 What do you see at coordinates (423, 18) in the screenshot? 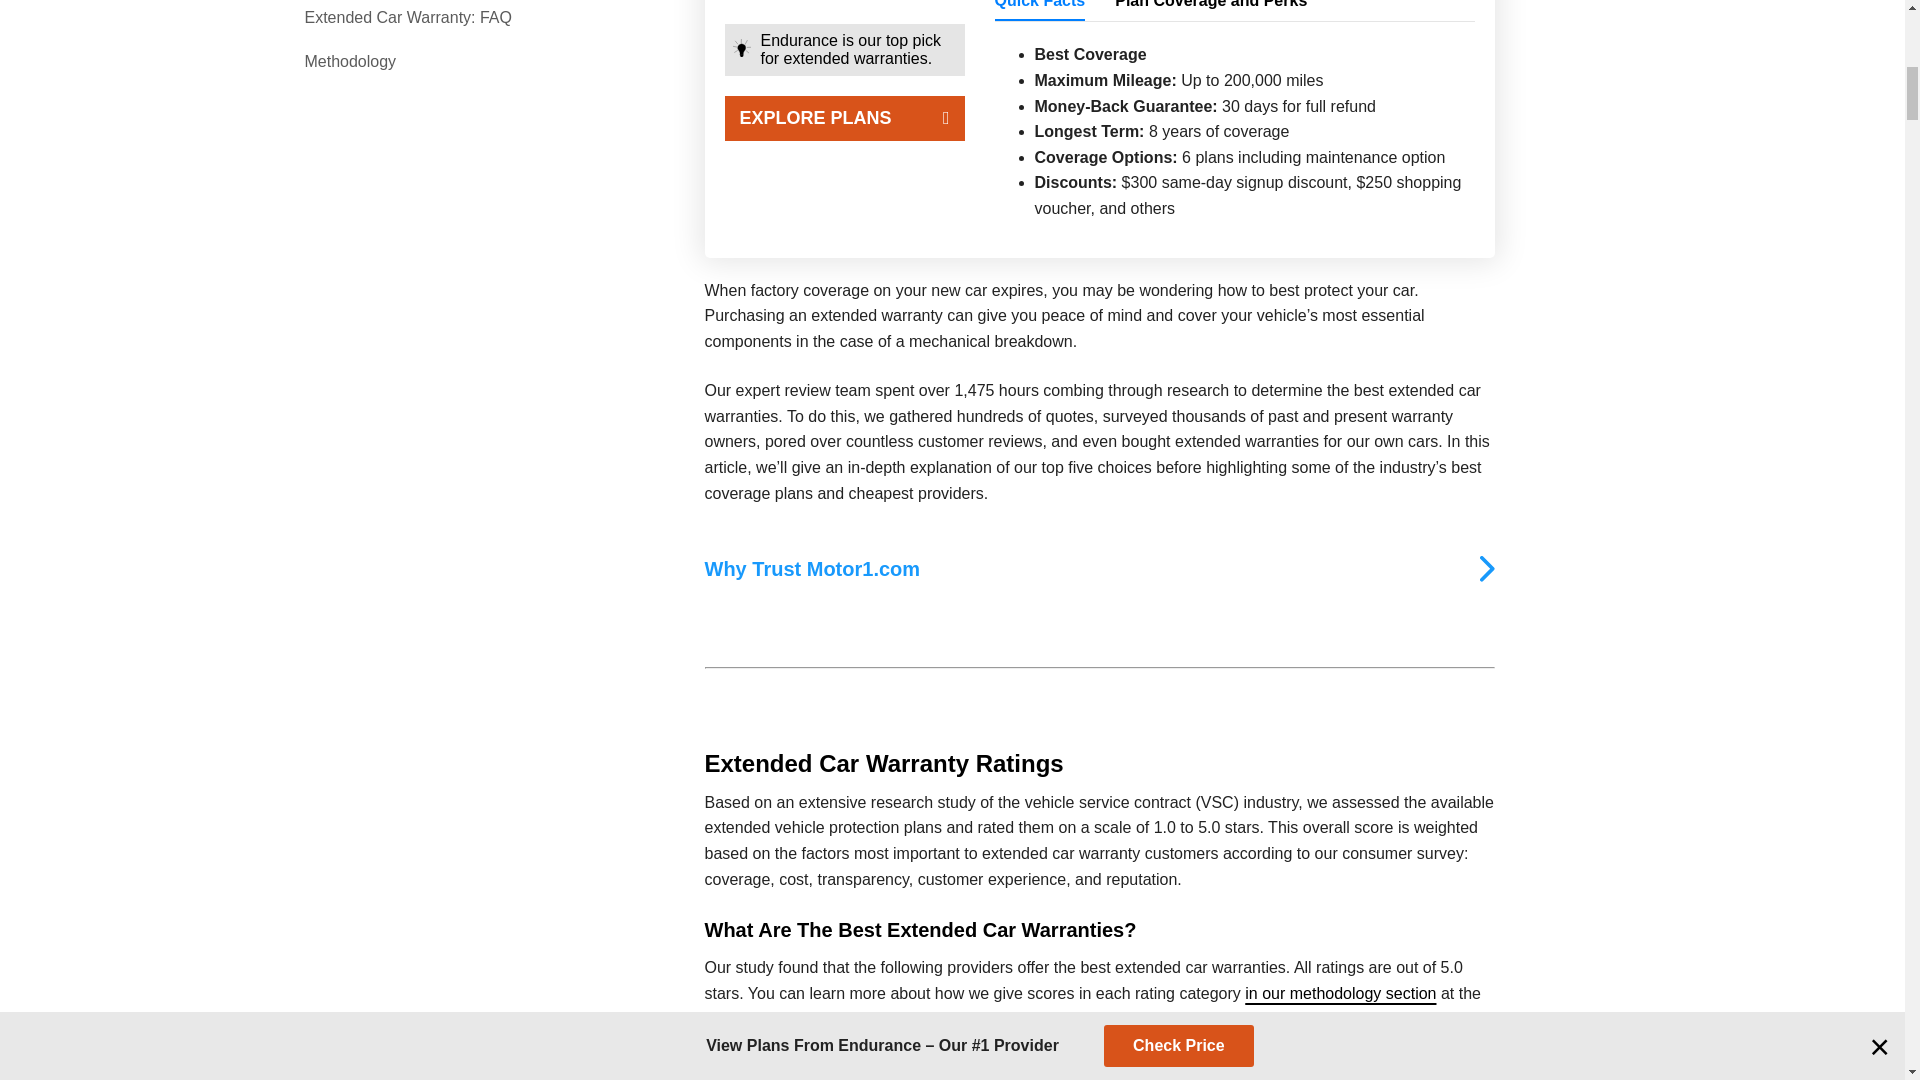
I see `Extended Car Warranty: FAQ` at bounding box center [423, 18].